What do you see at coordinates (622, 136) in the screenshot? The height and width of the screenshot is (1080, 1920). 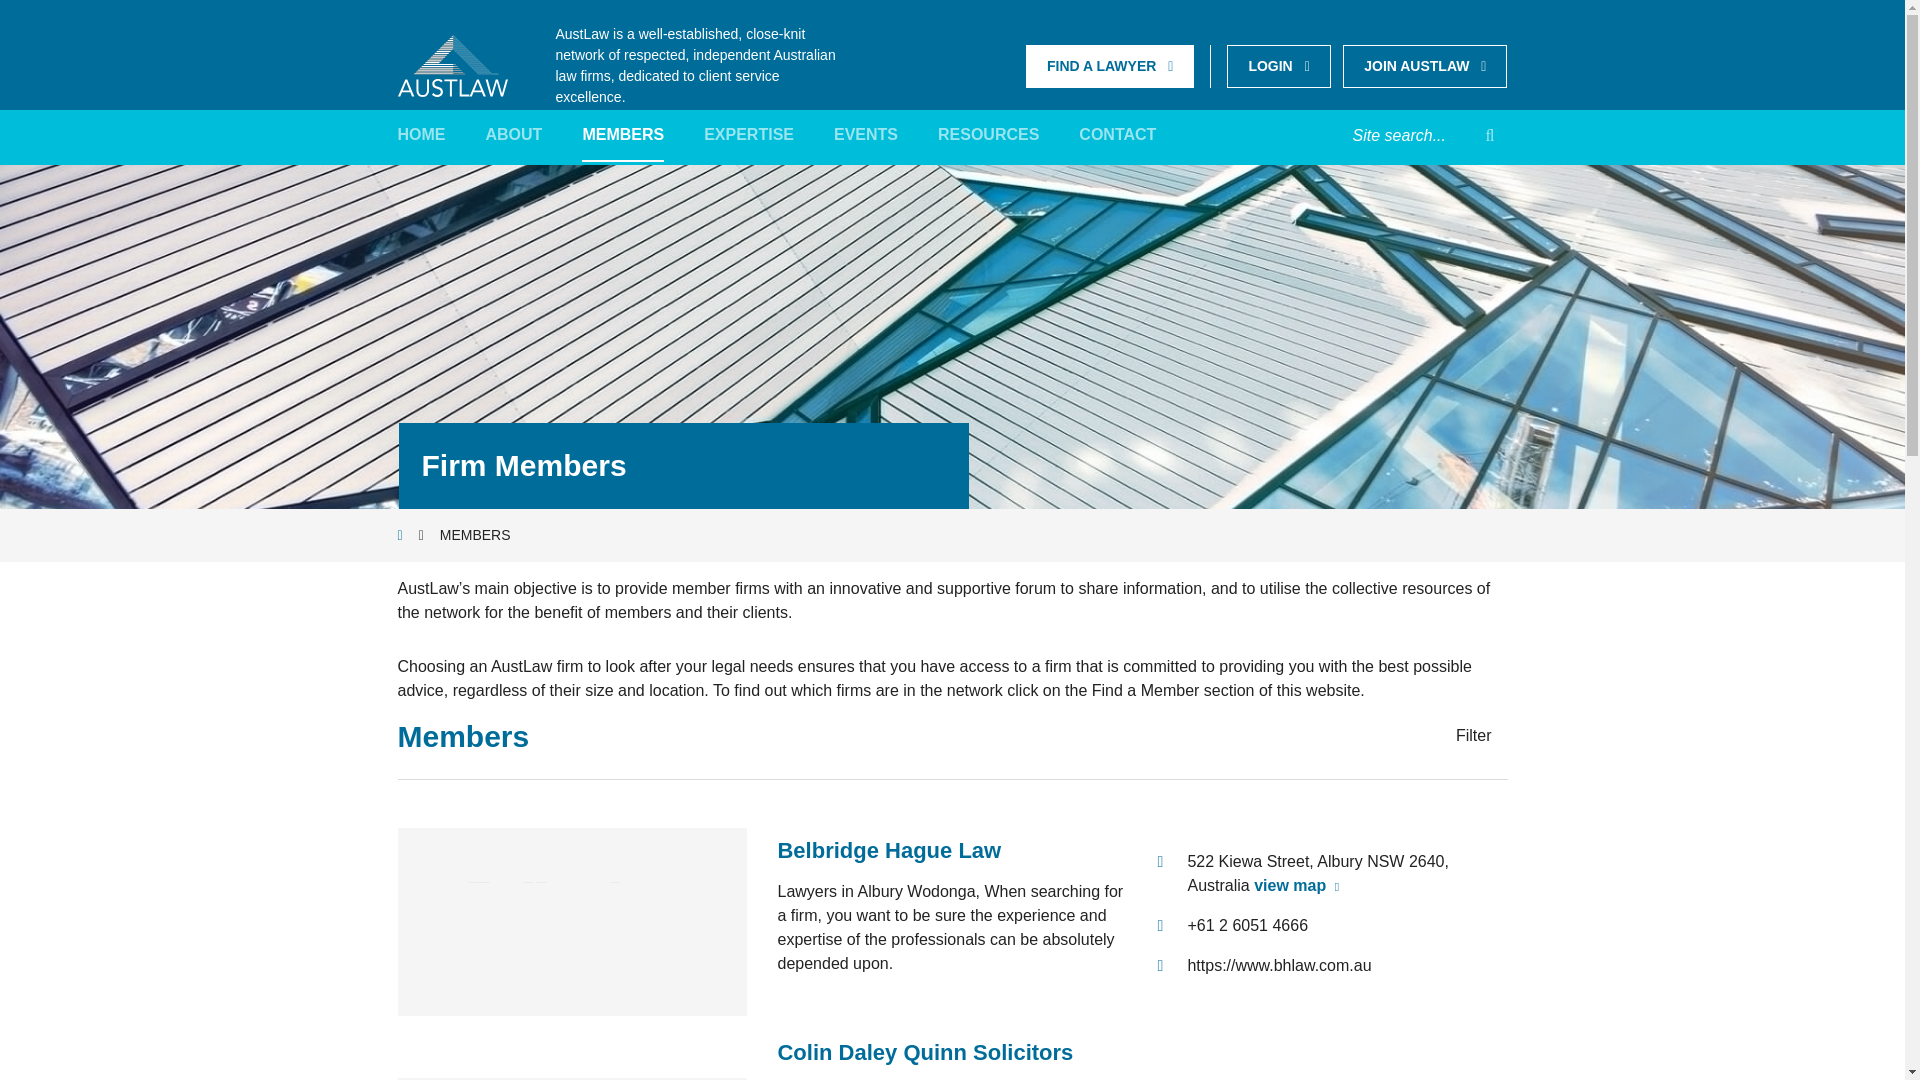 I see `MEMBERS` at bounding box center [622, 136].